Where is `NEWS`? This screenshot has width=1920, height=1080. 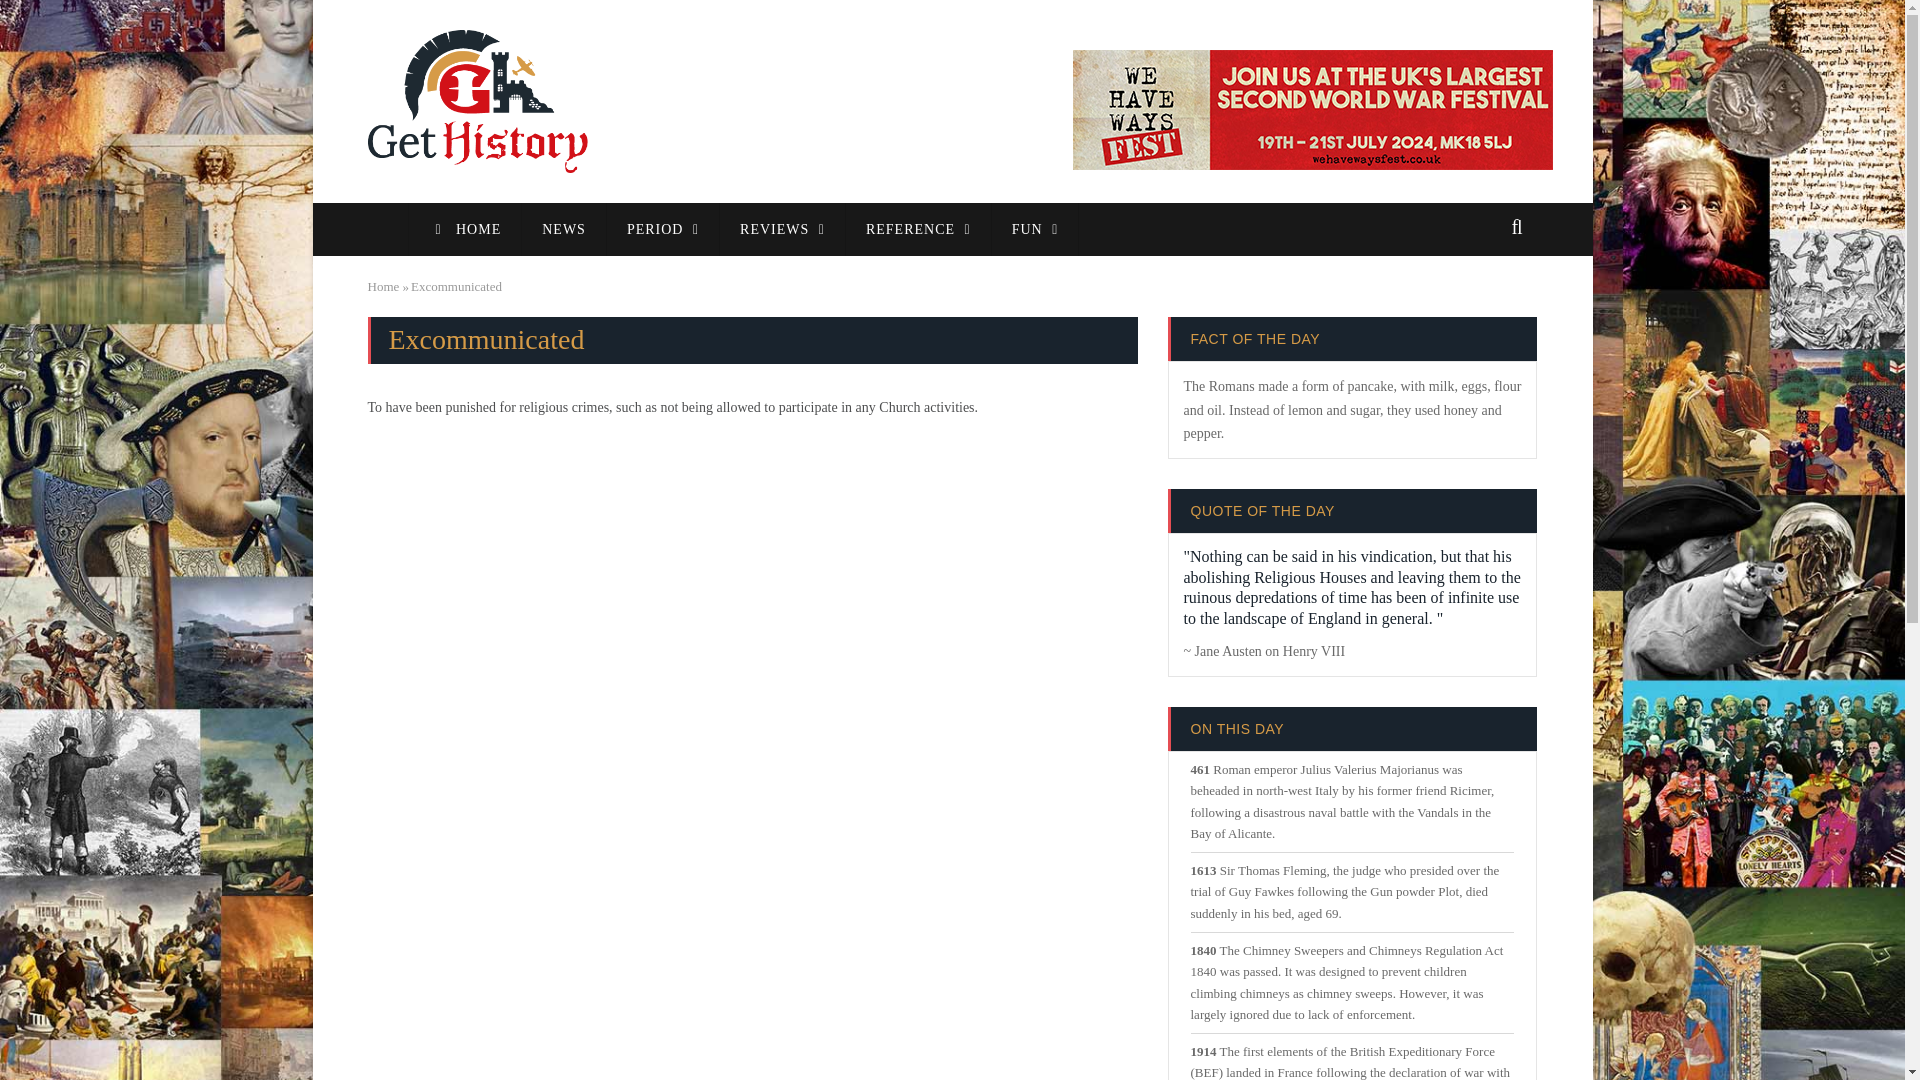 NEWS is located at coordinates (564, 229).